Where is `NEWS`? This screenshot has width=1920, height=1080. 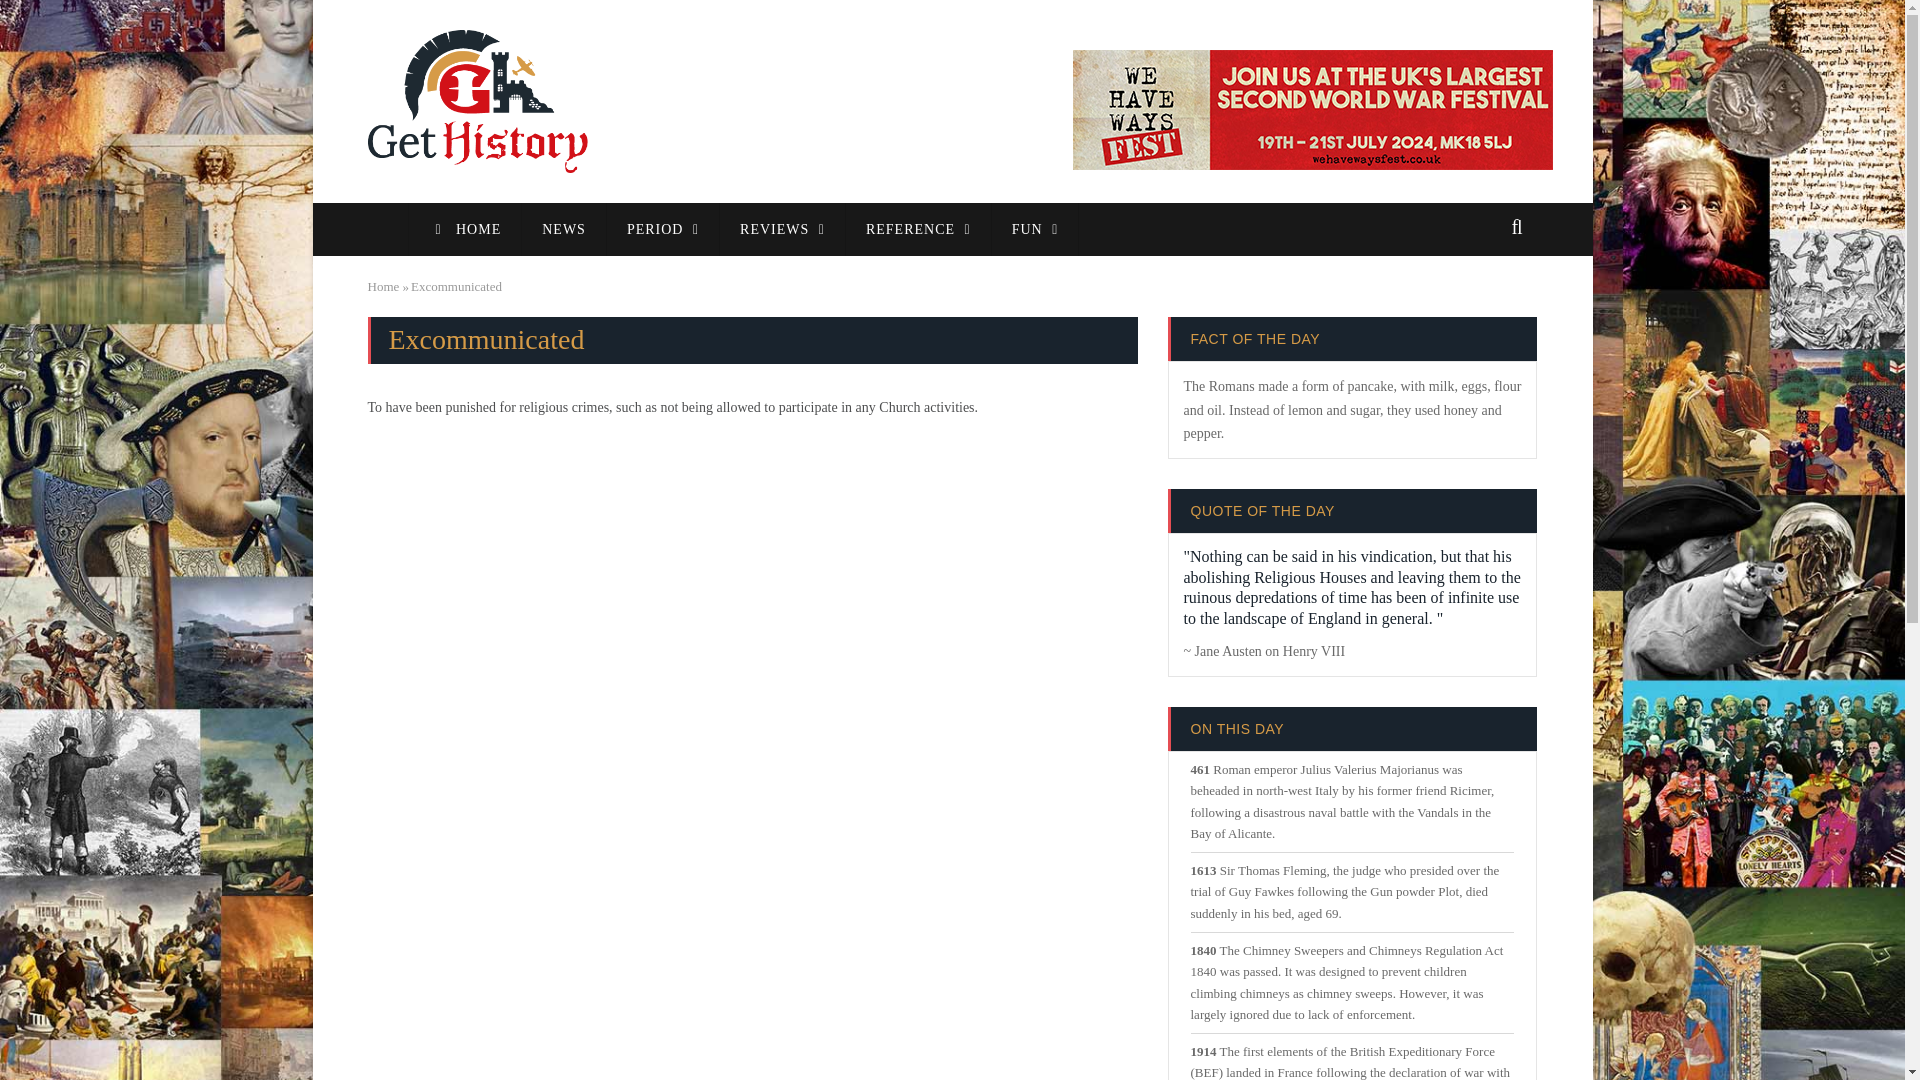 NEWS is located at coordinates (564, 229).